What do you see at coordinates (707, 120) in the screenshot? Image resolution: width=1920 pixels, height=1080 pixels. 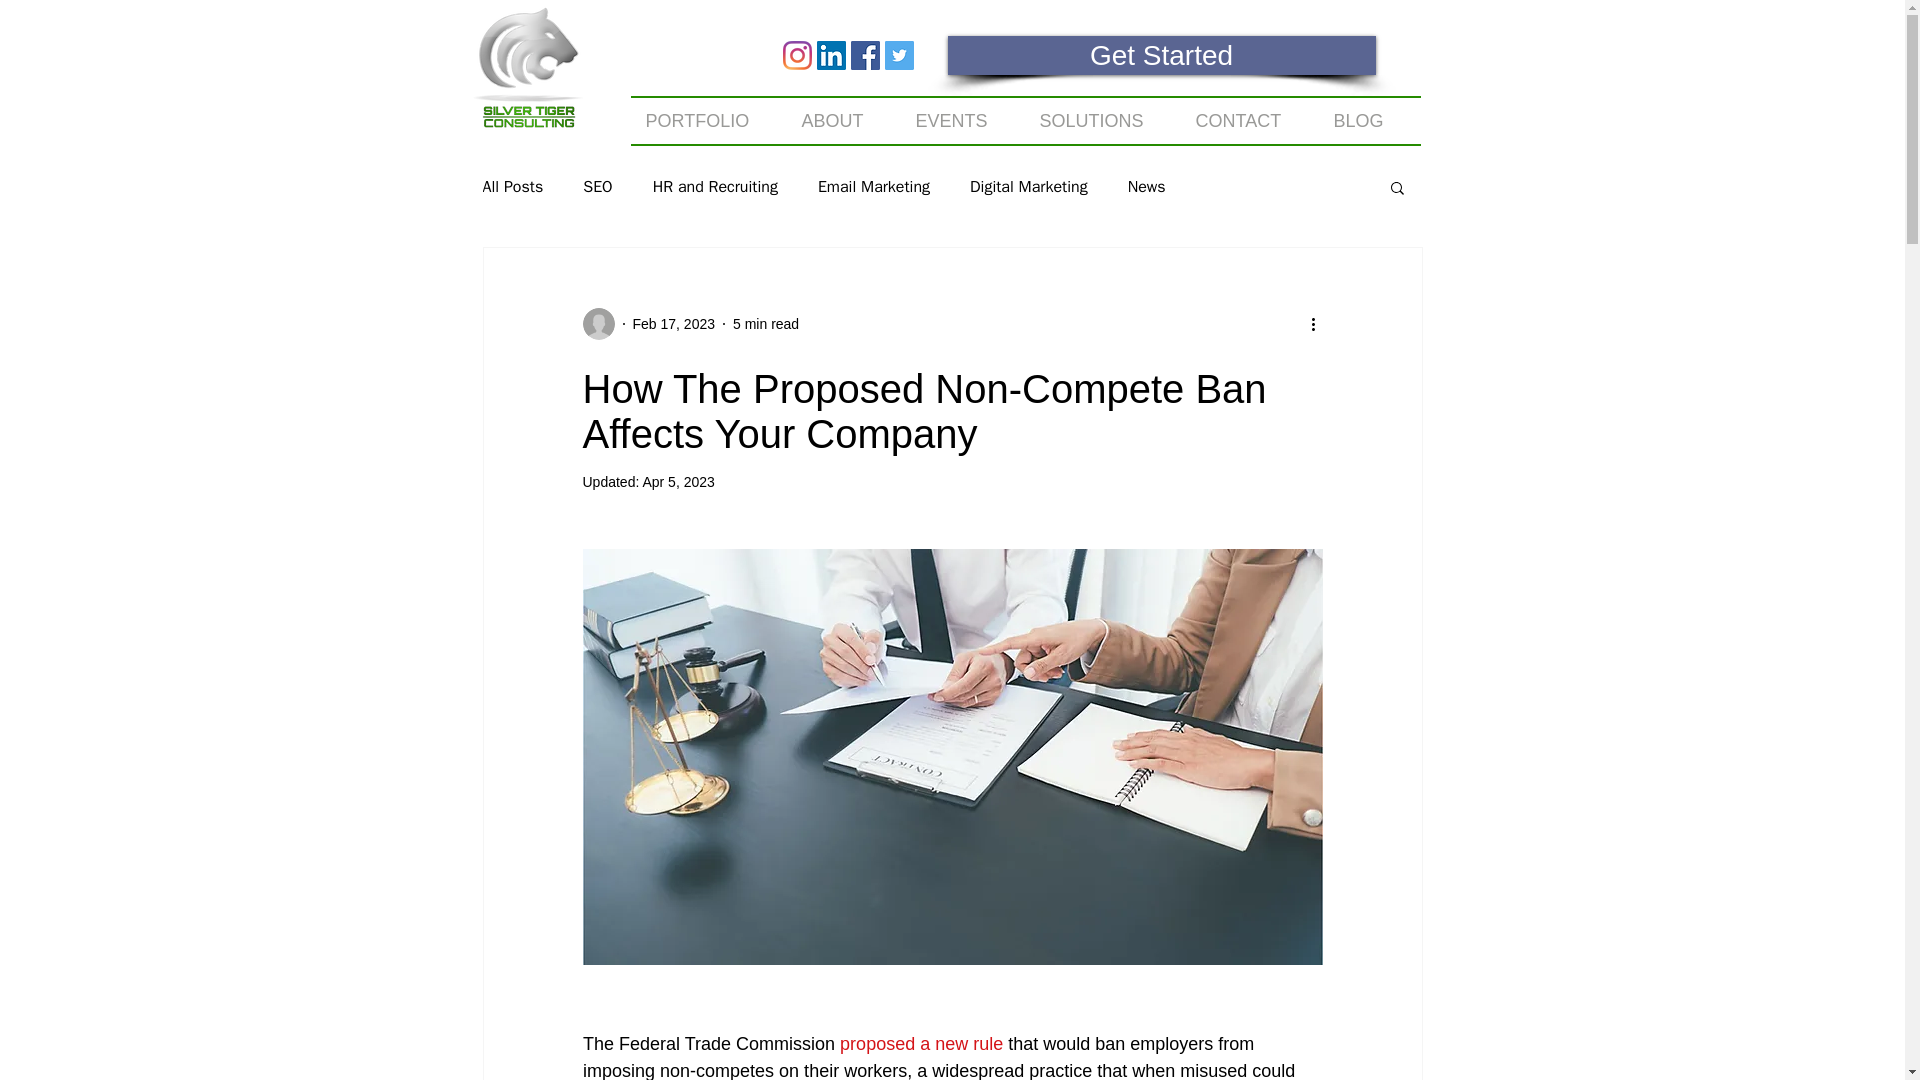 I see `PORTFOLIO` at bounding box center [707, 120].